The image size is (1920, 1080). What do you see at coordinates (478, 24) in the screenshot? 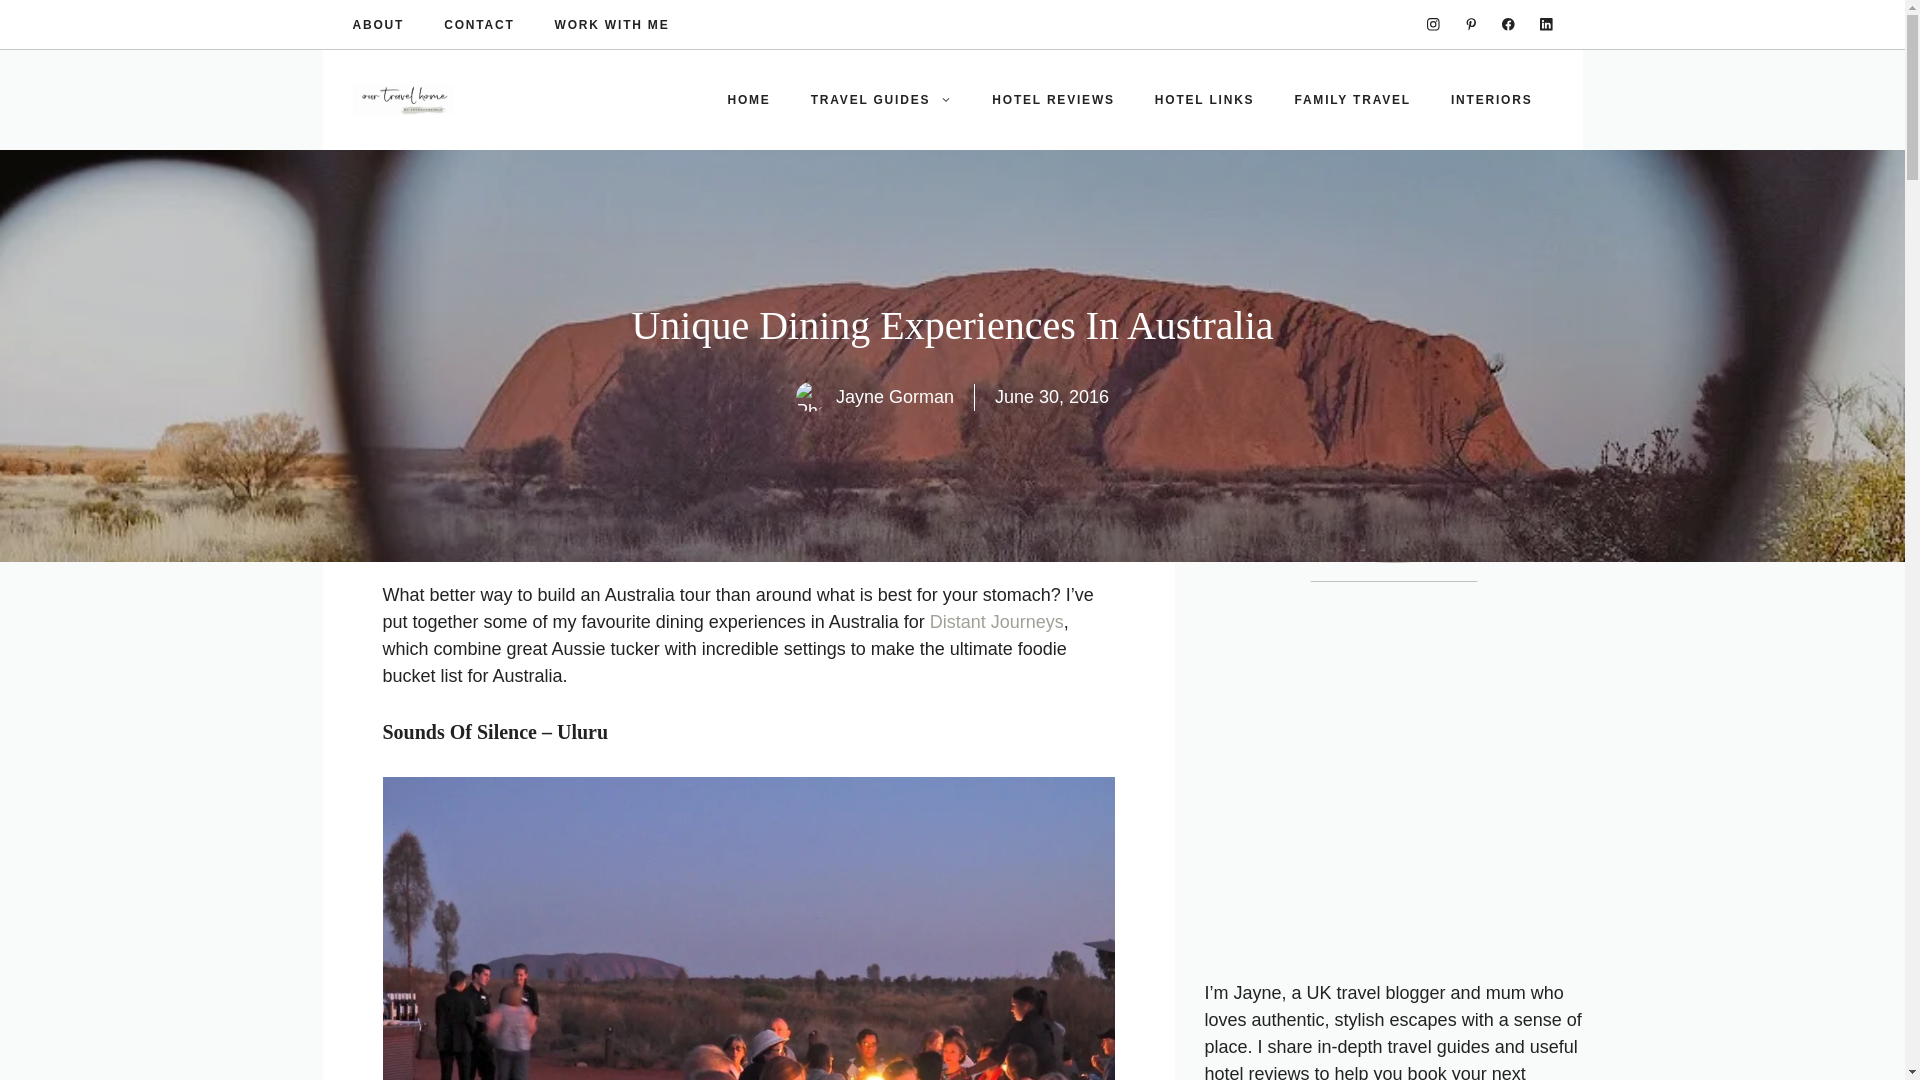
I see `CONTACT` at bounding box center [478, 24].